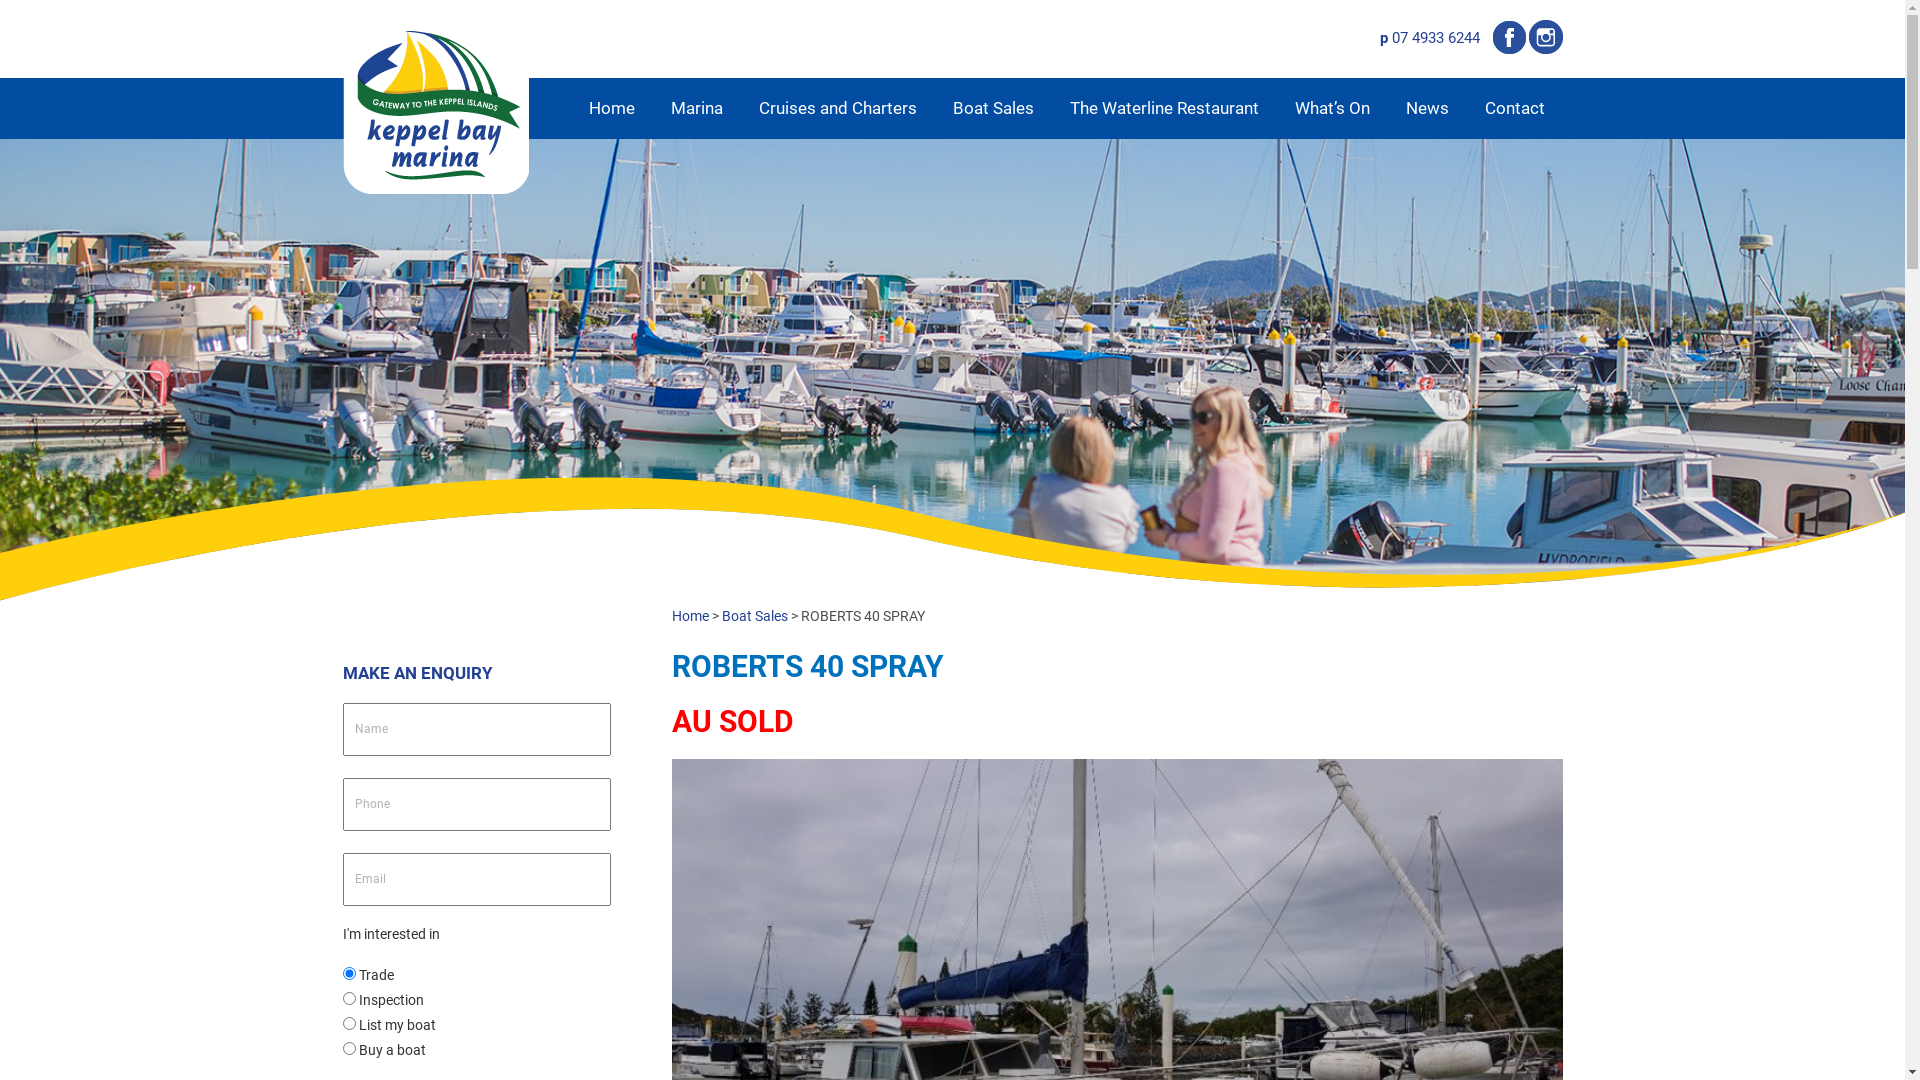 The height and width of the screenshot is (1080, 1920). I want to click on News, so click(1428, 108).